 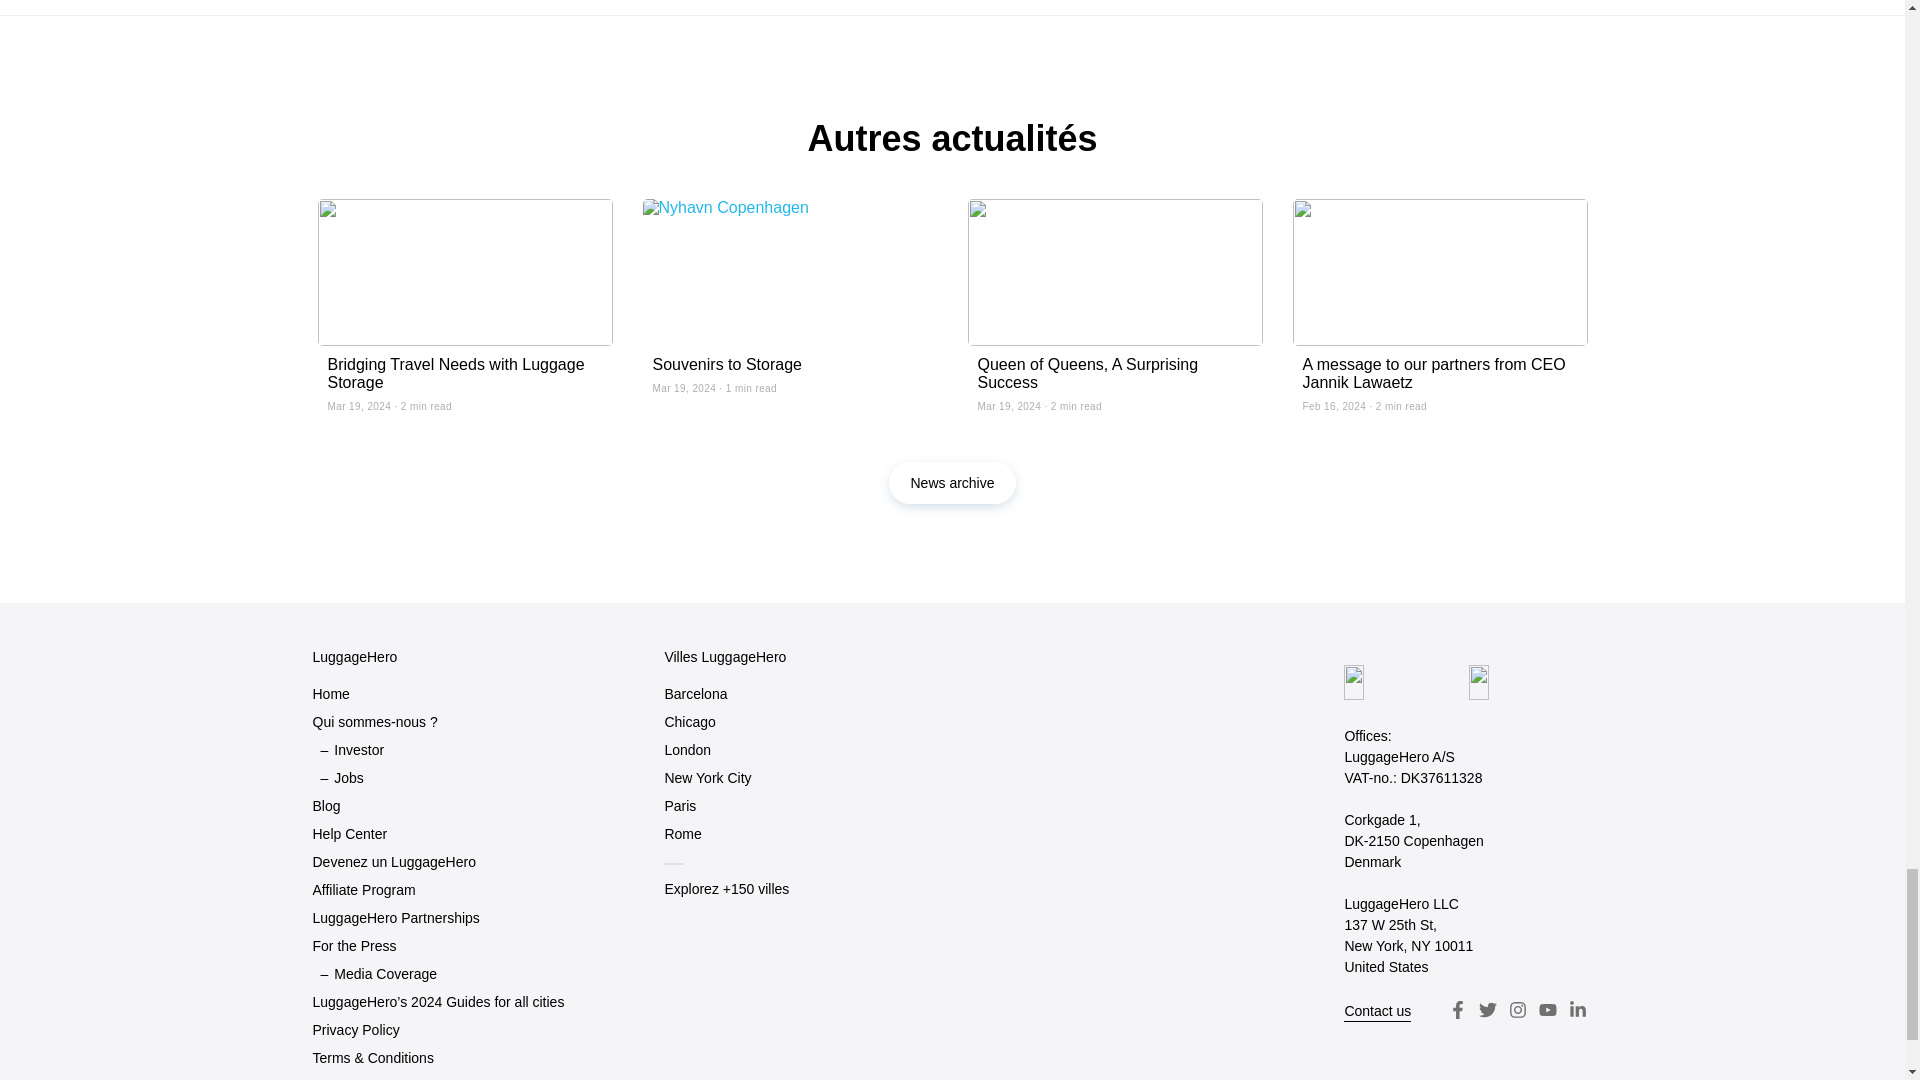 What do you see at coordinates (353, 946) in the screenshot?
I see `For the Press` at bounding box center [353, 946].